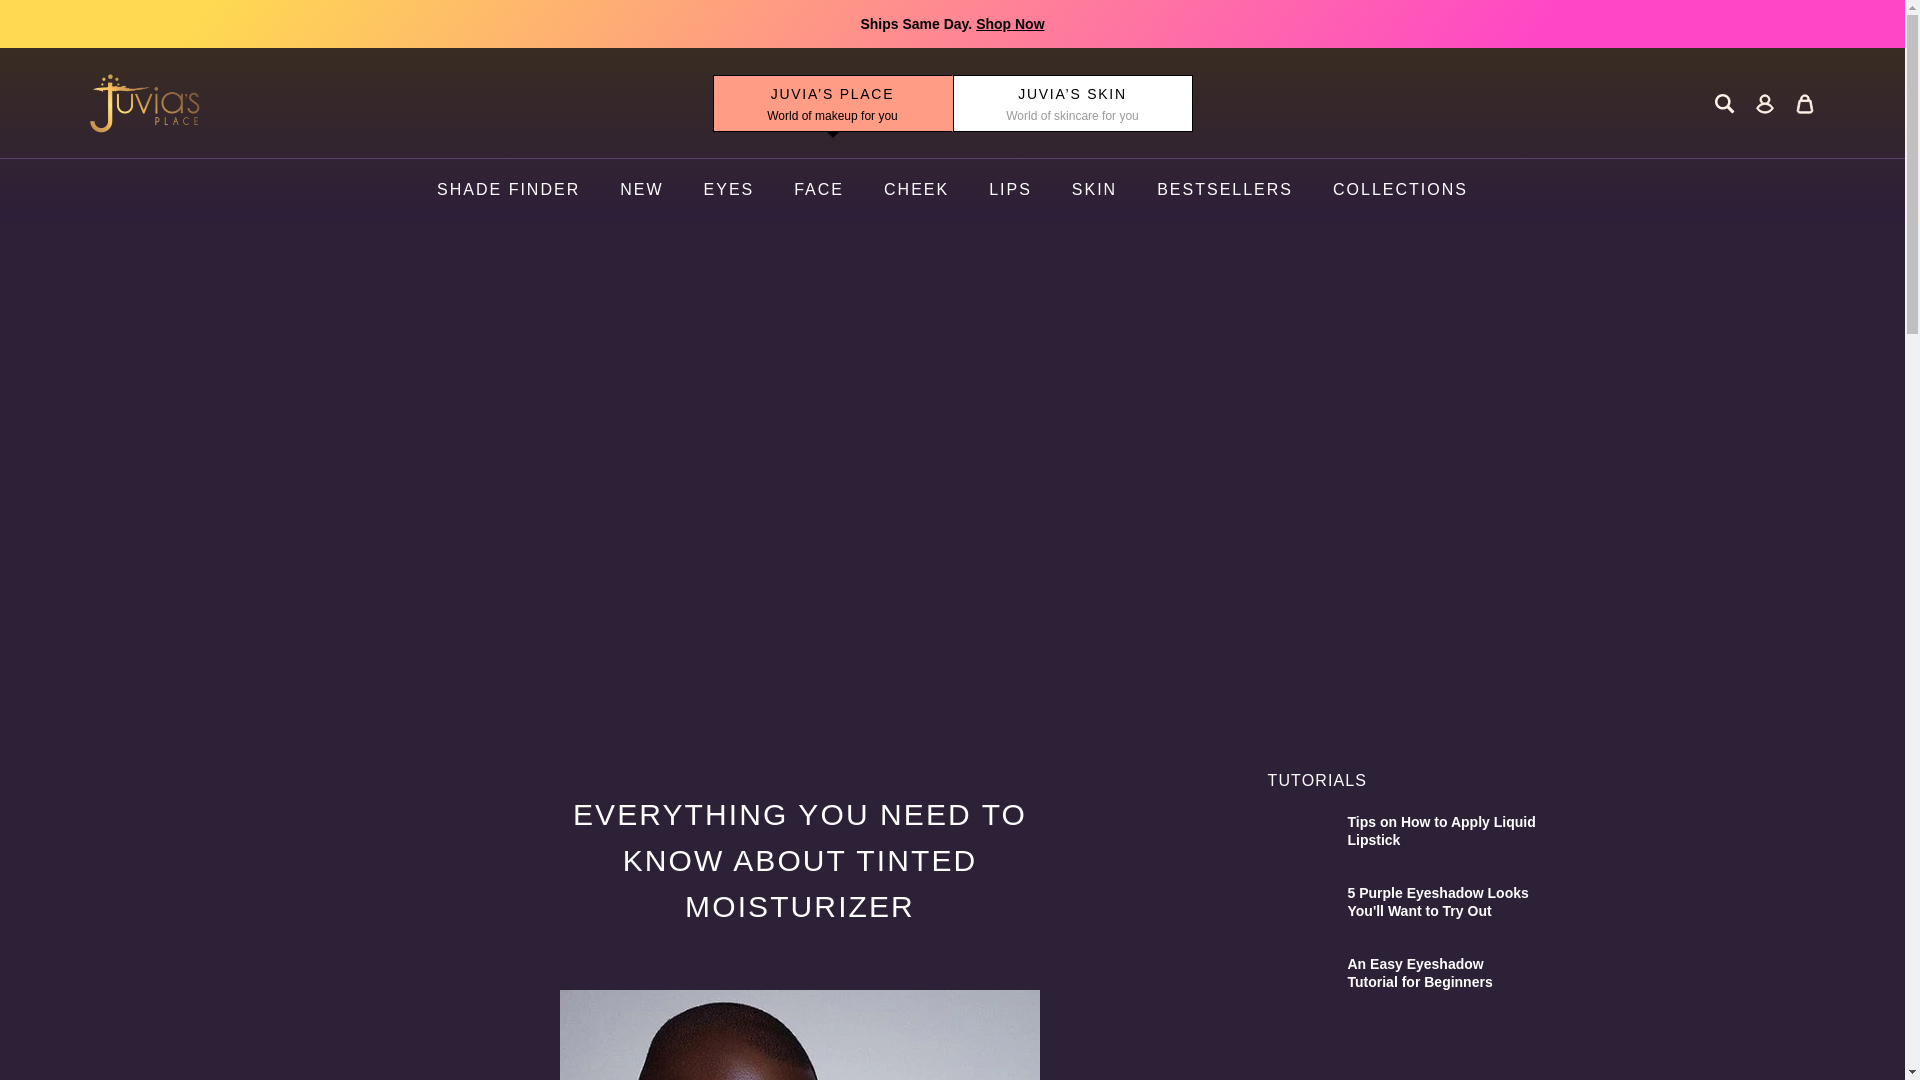 The height and width of the screenshot is (1080, 1920). What do you see at coordinates (508, 189) in the screenshot?
I see `SHADE FINDER` at bounding box center [508, 189].